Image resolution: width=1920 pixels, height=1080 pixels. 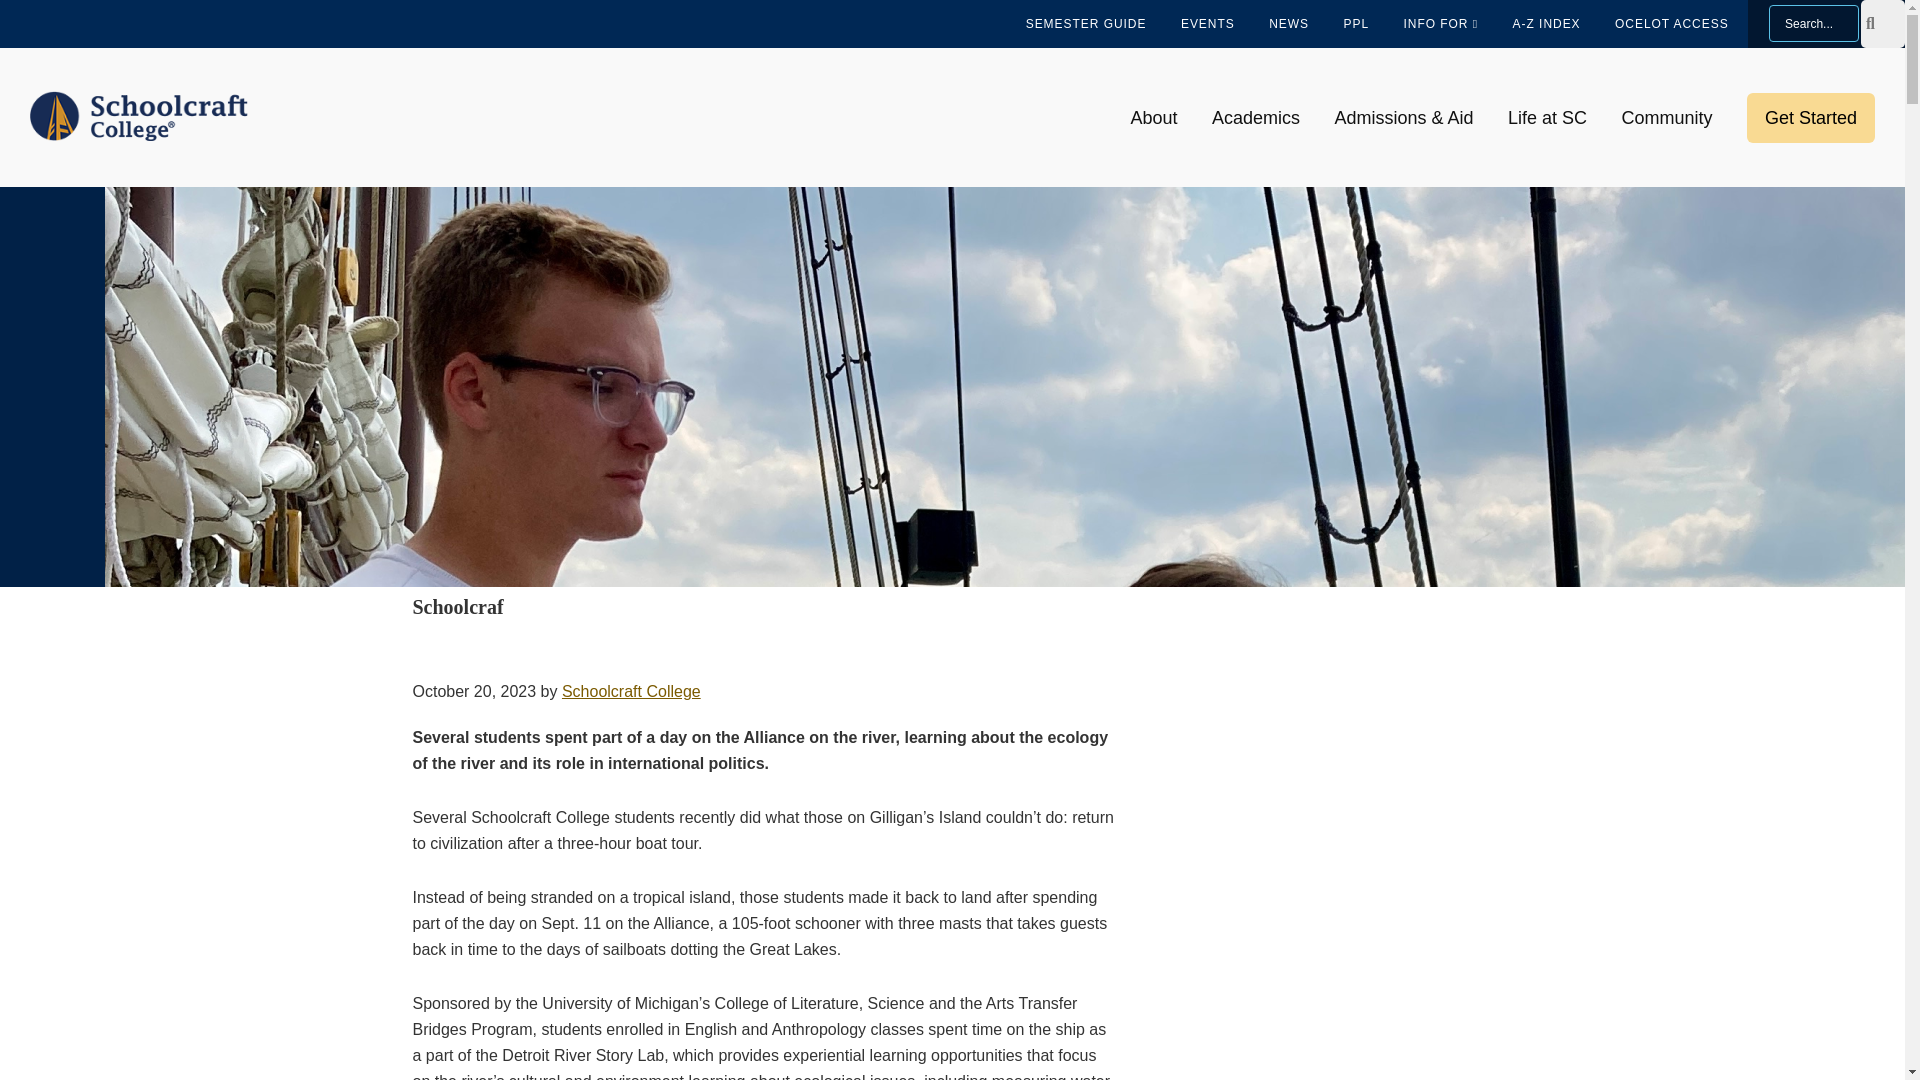 I want to click on SEMESTER GUIDE, so click(x=1086, y=24).